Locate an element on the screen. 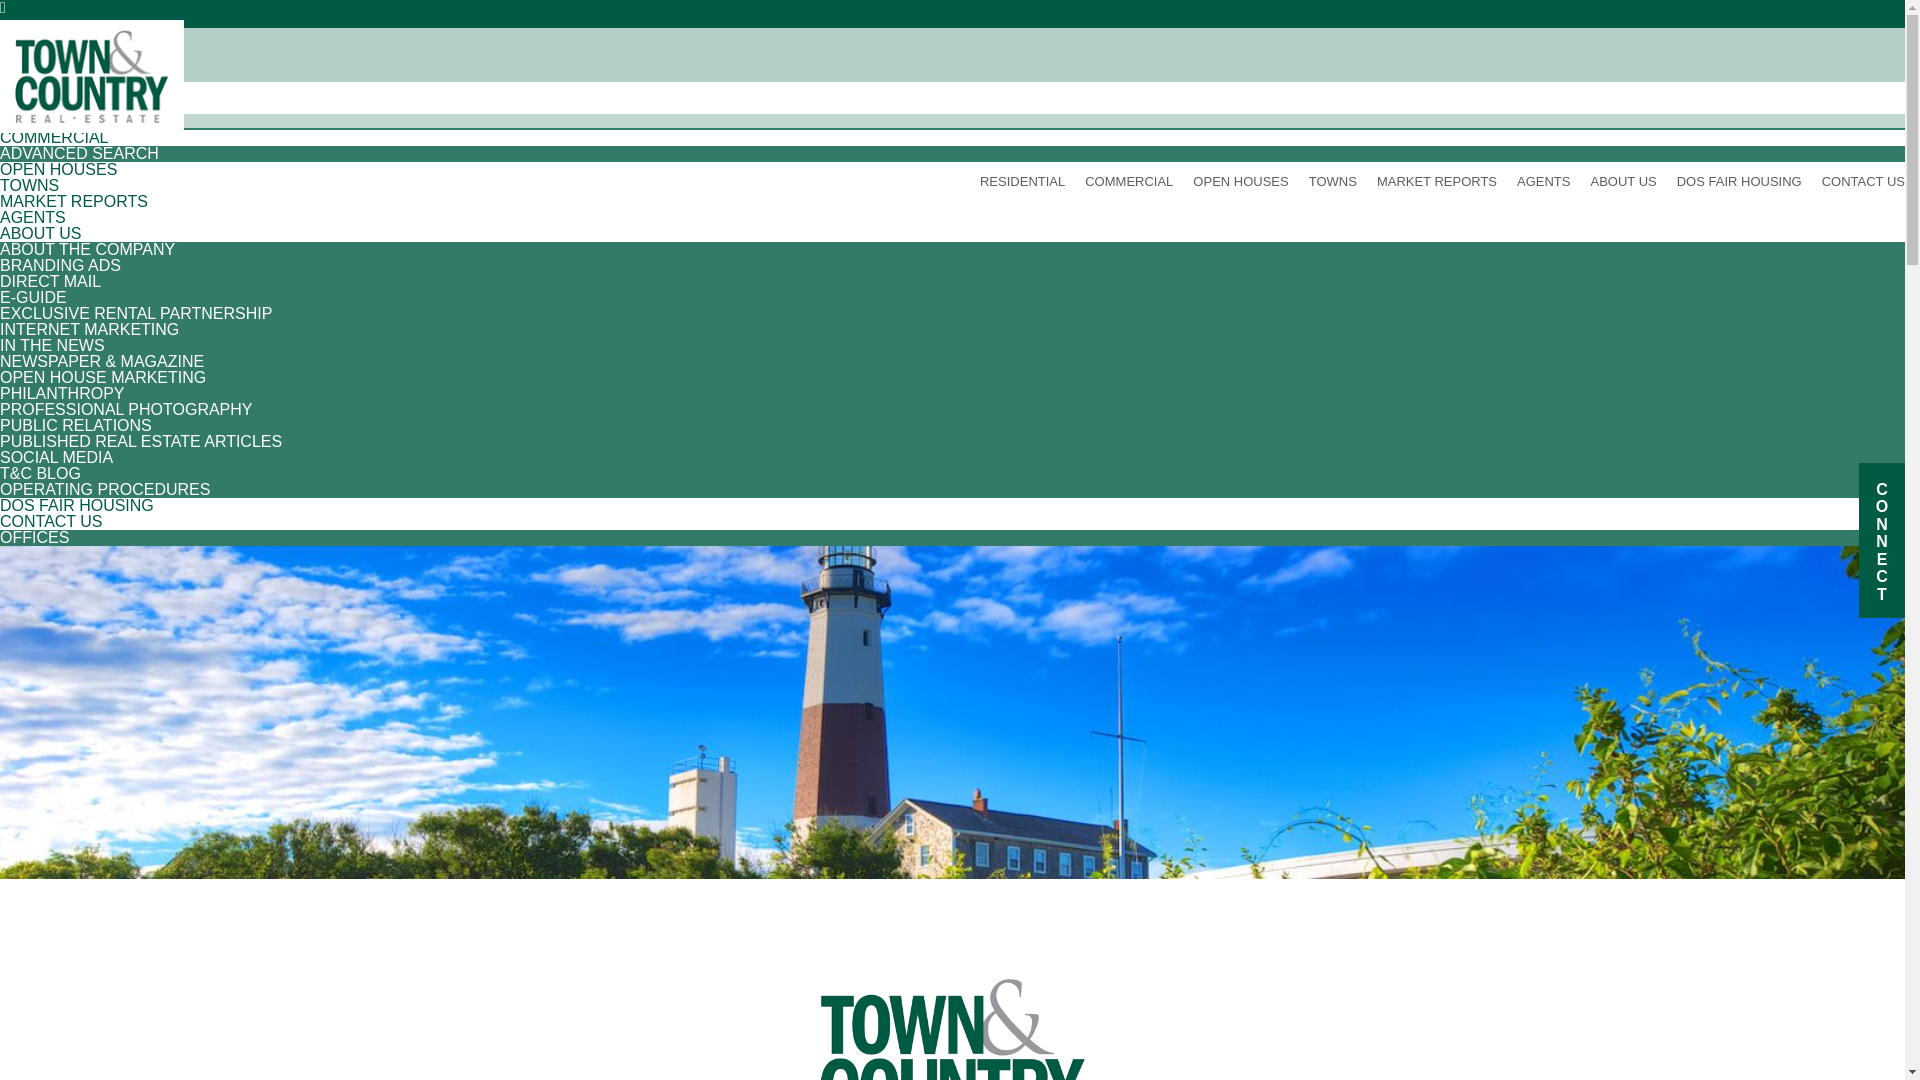 This screenshot has width=1920, height=1080. TOWNS is located at coordinates (30, 186).